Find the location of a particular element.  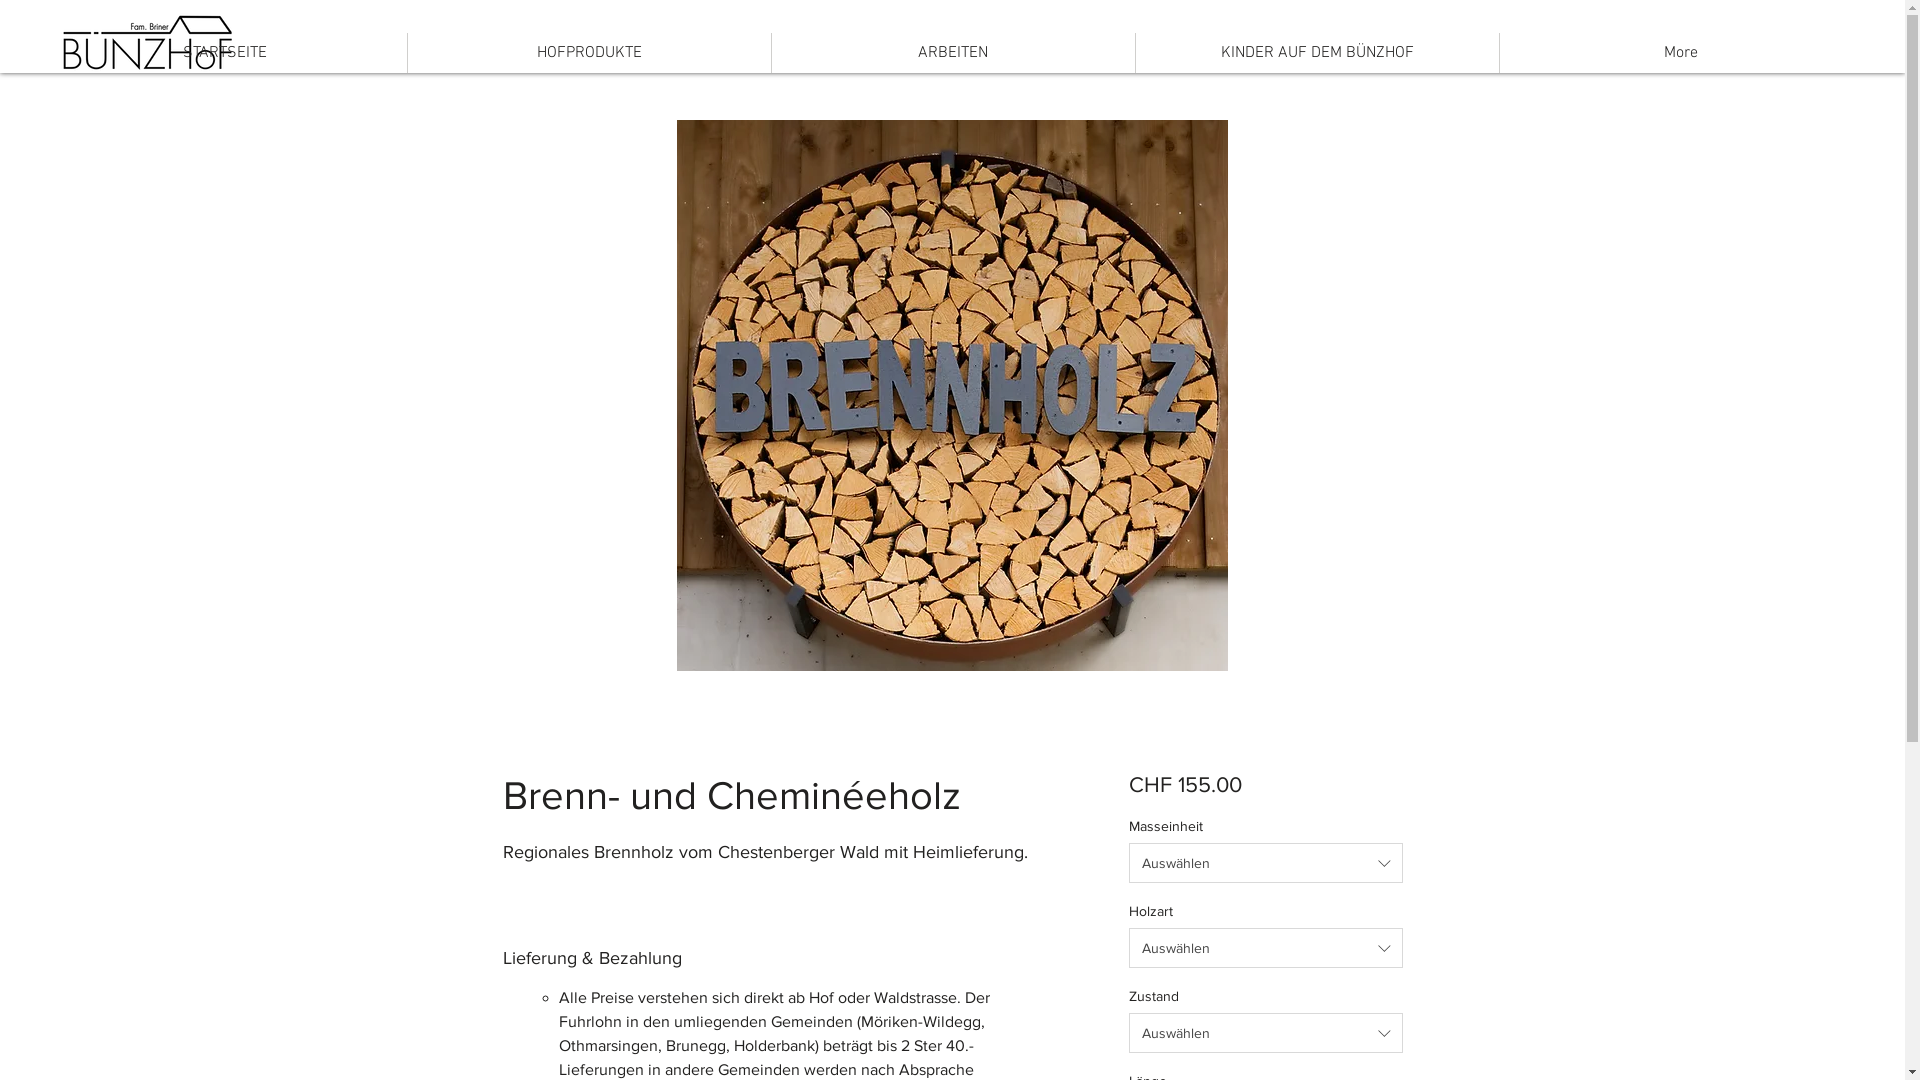

ARBEITEN is located at coordinates (954, 53).